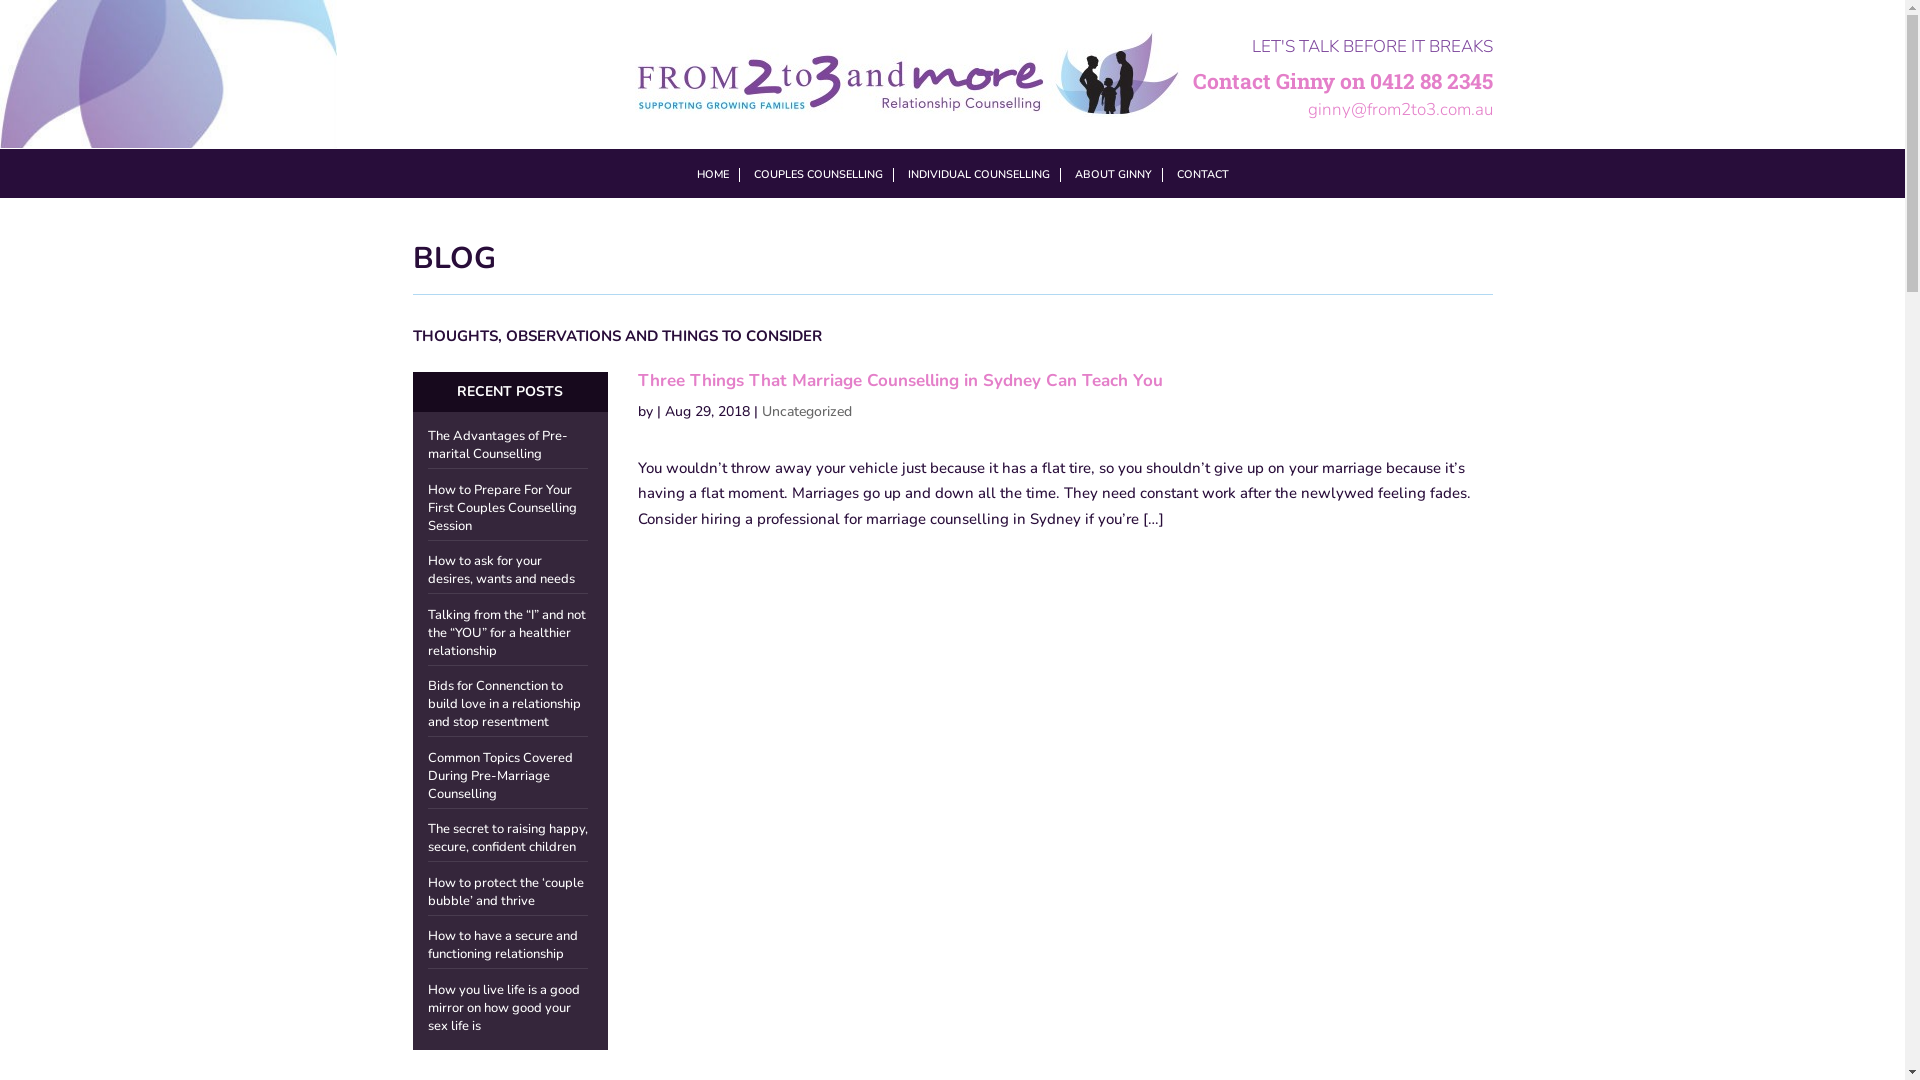 The image size is (1920, 1080). What do you see at coordinates (502, 570) in the screenshot?
I see `How to ask for your desires, wants and needs` at bounding box center [502, 570].